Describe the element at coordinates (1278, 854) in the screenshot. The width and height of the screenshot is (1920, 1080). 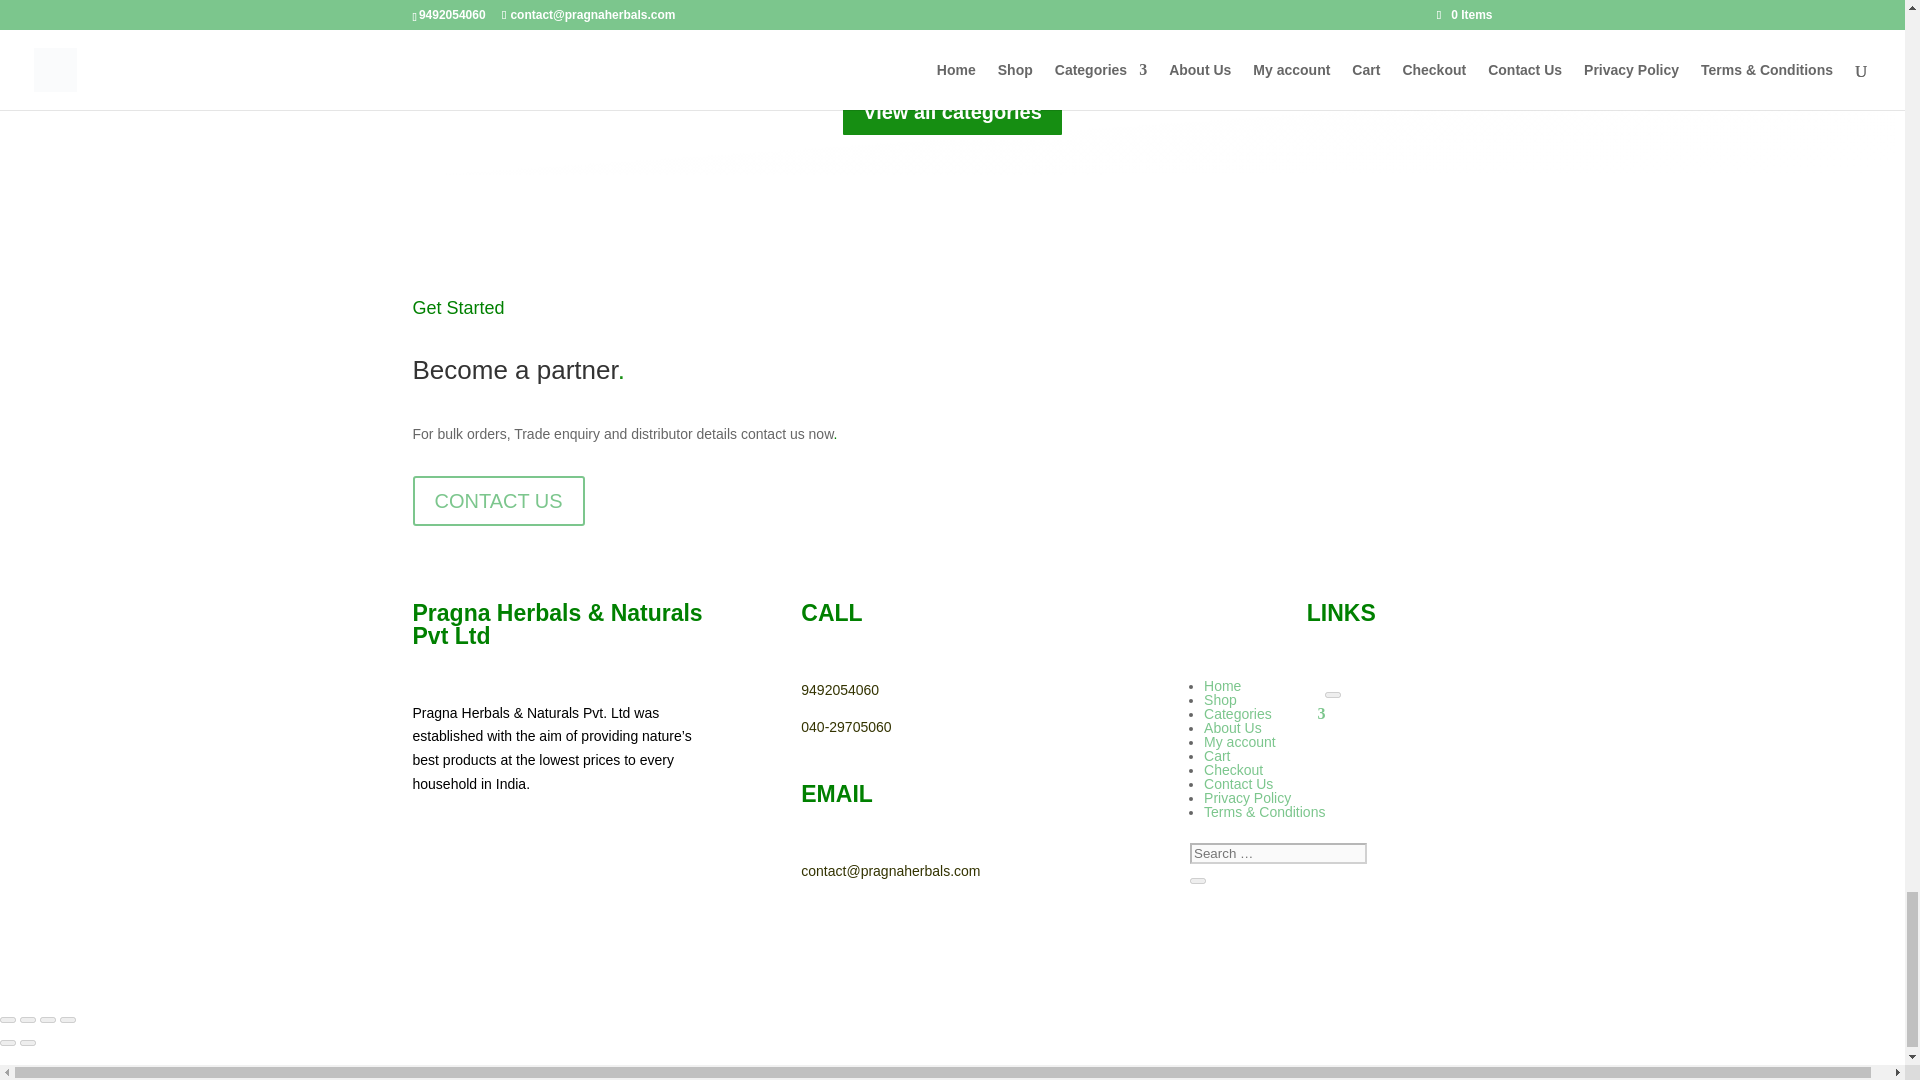
I see `Search for:` at that location.